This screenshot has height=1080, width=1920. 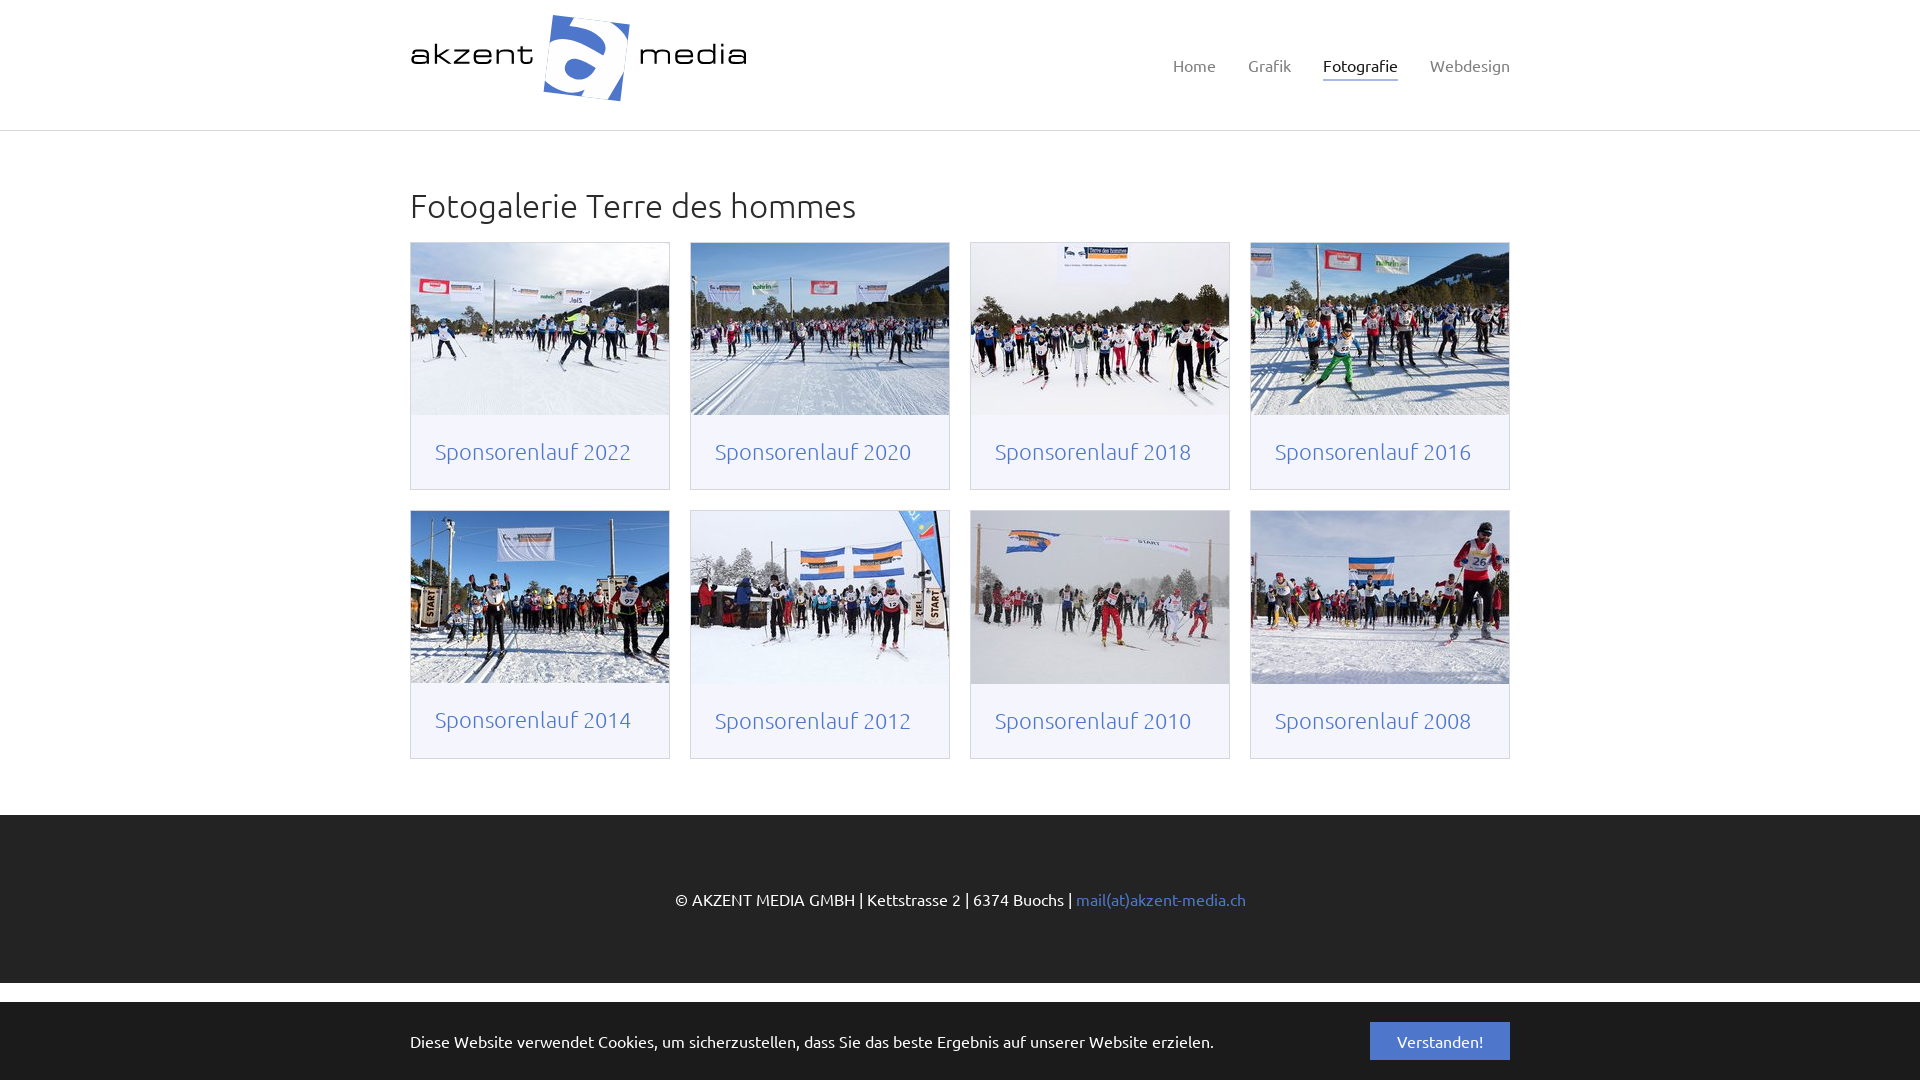 What do you see at coordinates (1274, 65) in the screenshot?
I see `Grafik` at bounding box center [1274, 65].